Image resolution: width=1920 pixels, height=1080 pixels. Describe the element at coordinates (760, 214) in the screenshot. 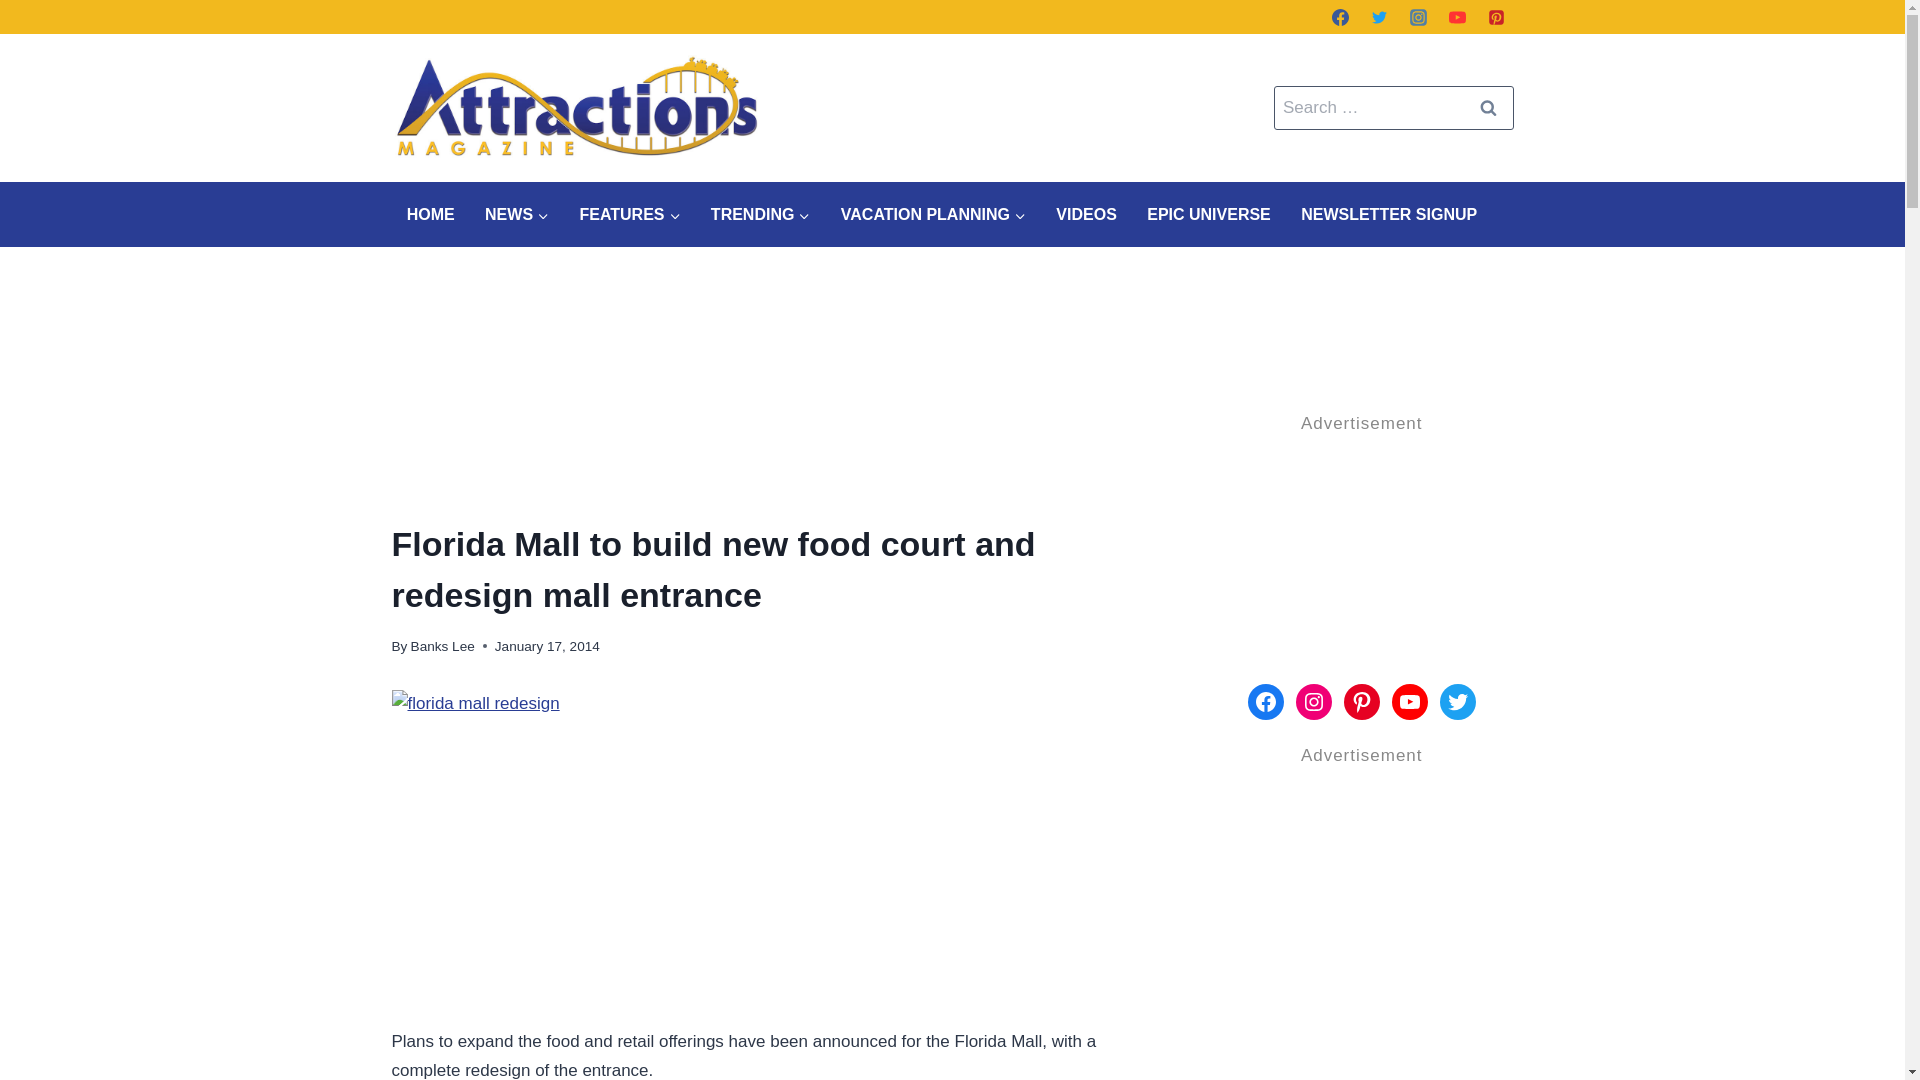

I see `TRENDING` at that location.